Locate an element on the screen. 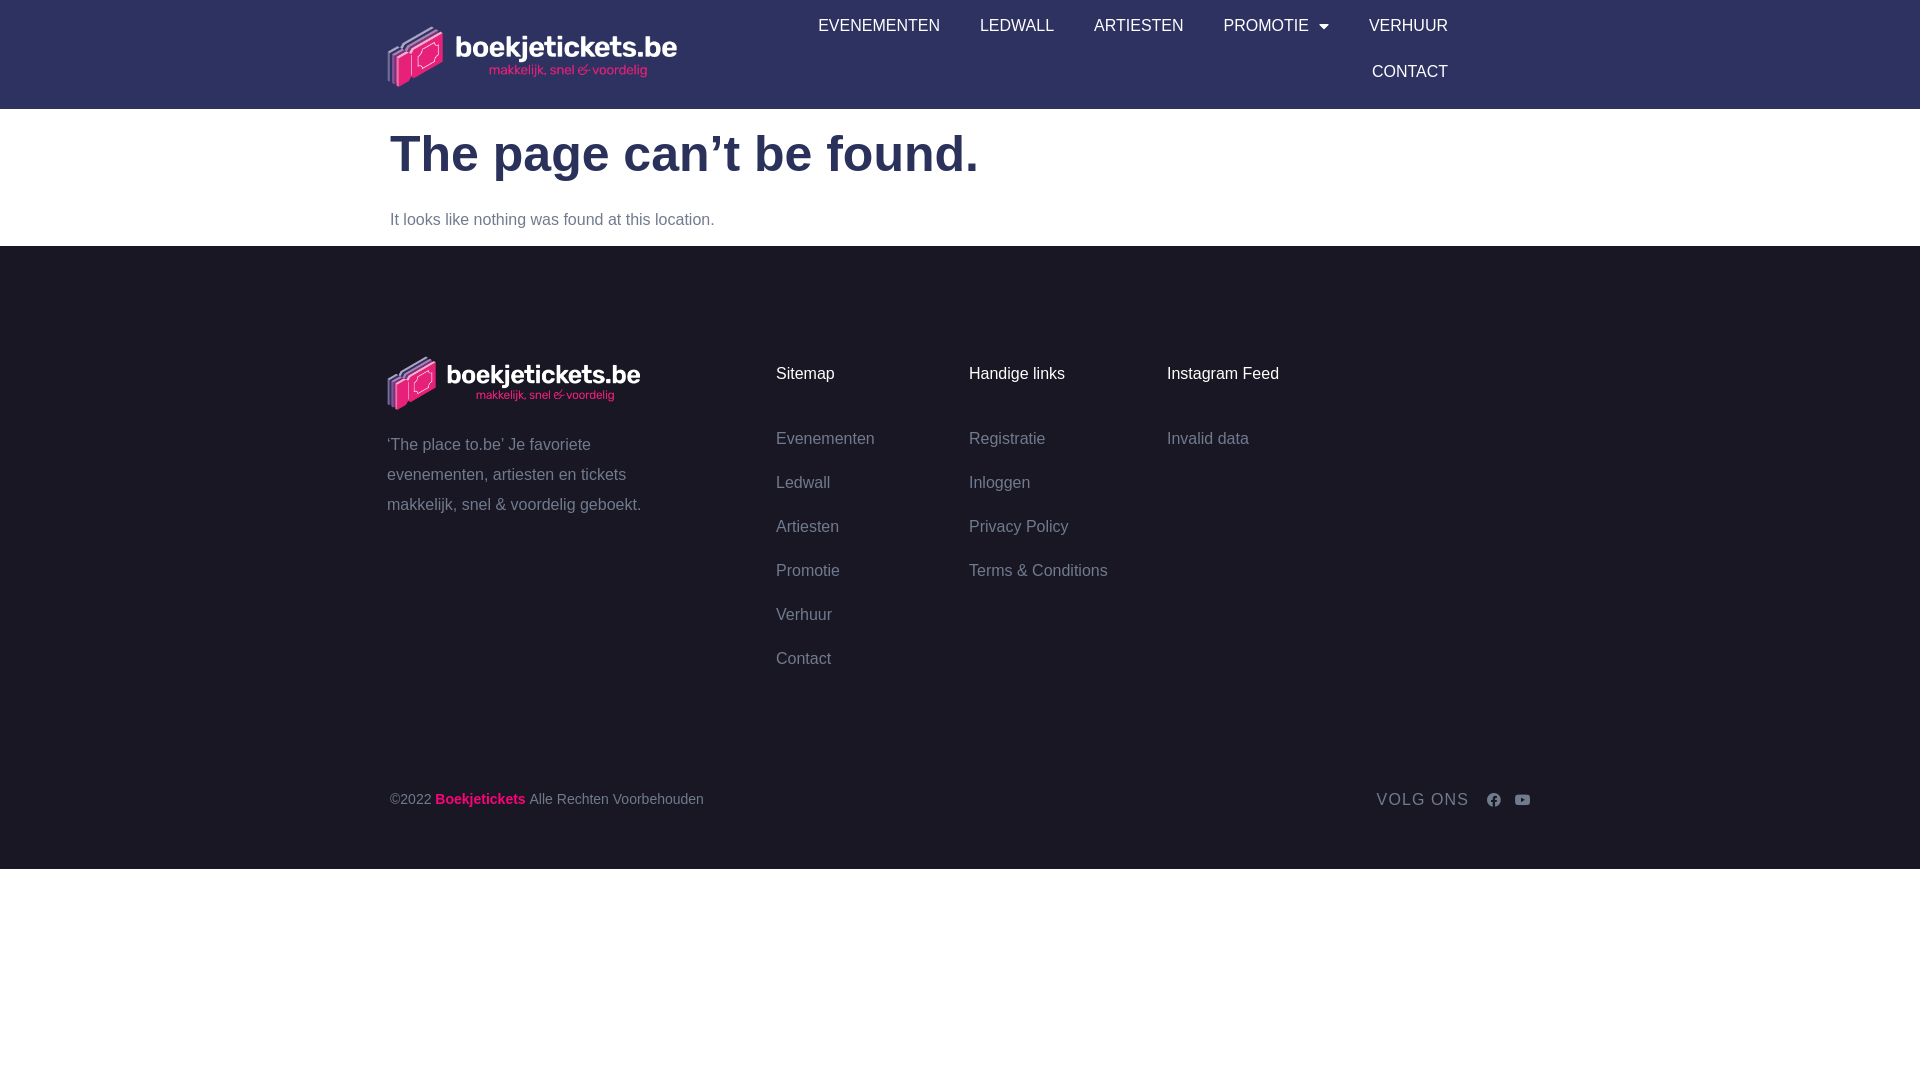 This screenshot has height=1080, width=1920. LEDWALL is located at coordinates (1017, 26).